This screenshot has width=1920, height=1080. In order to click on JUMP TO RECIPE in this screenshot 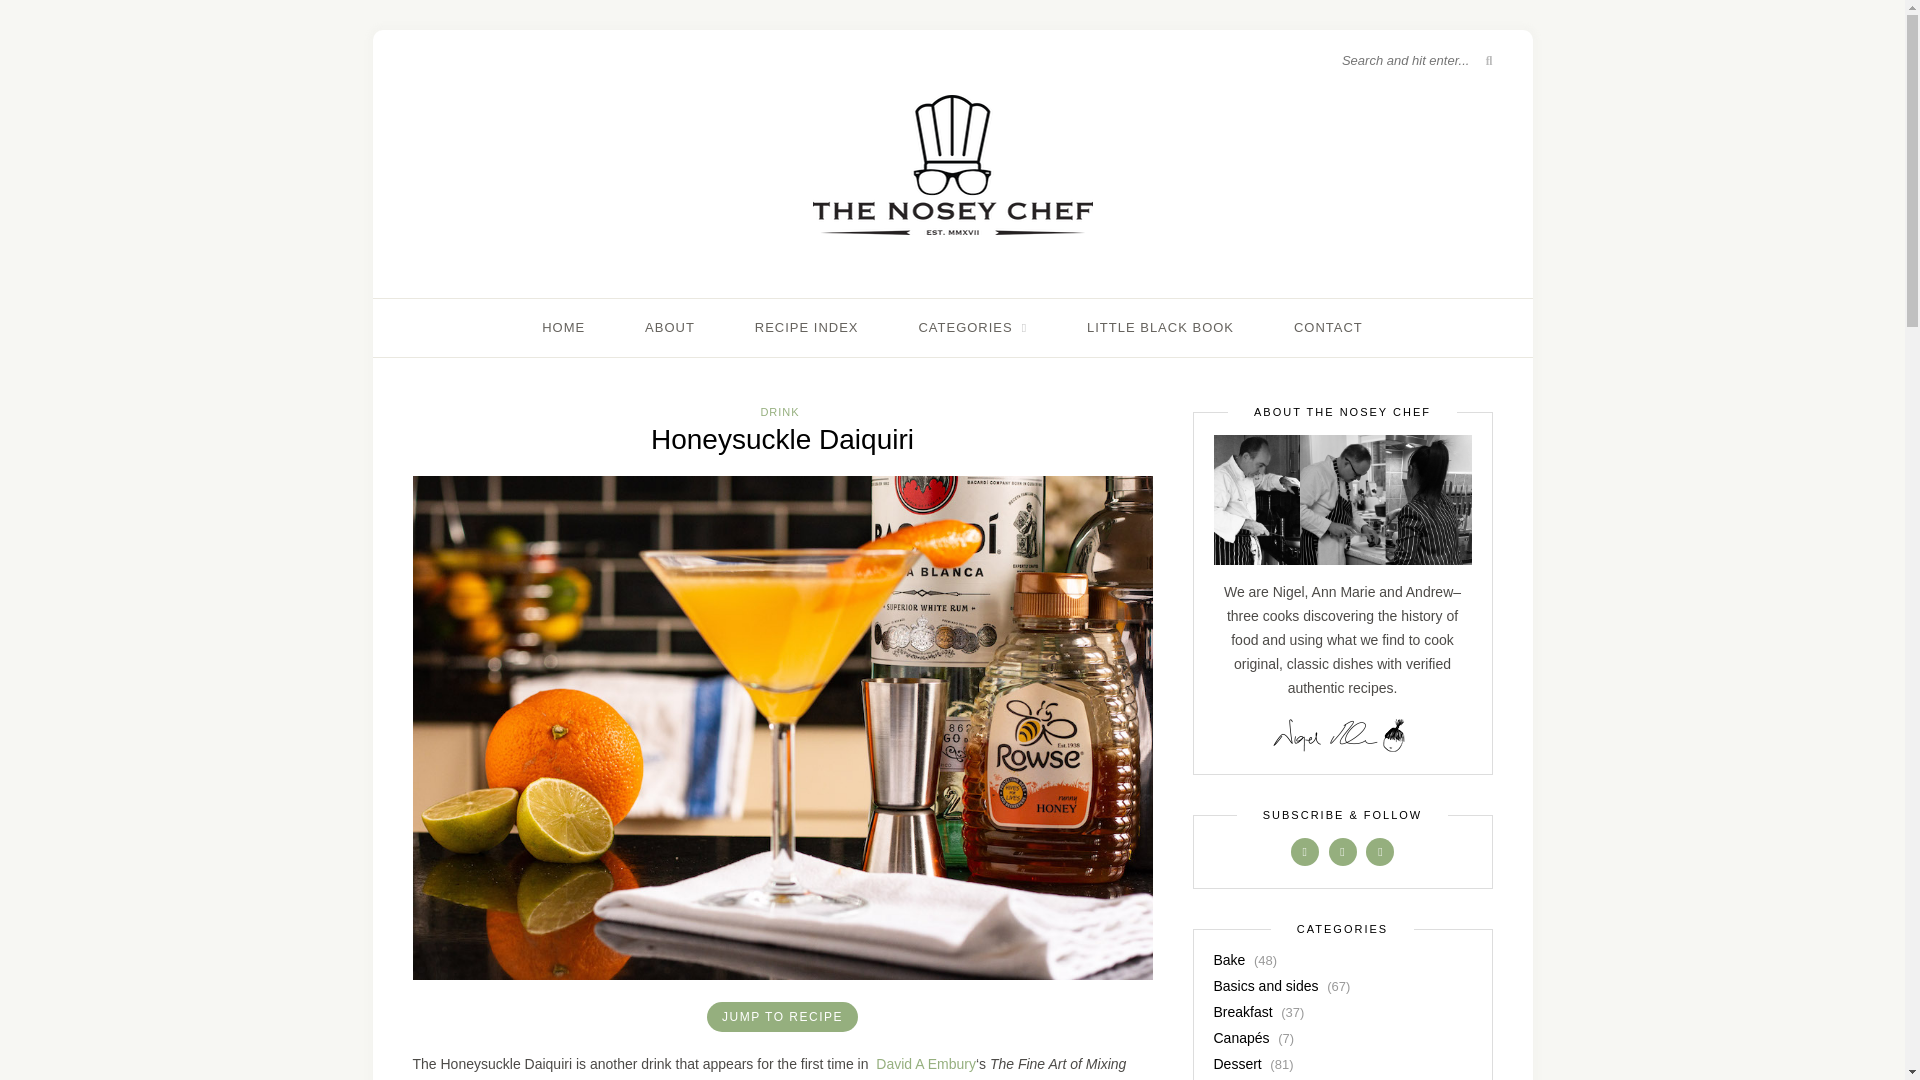, I will do `click(782, 1017)`.